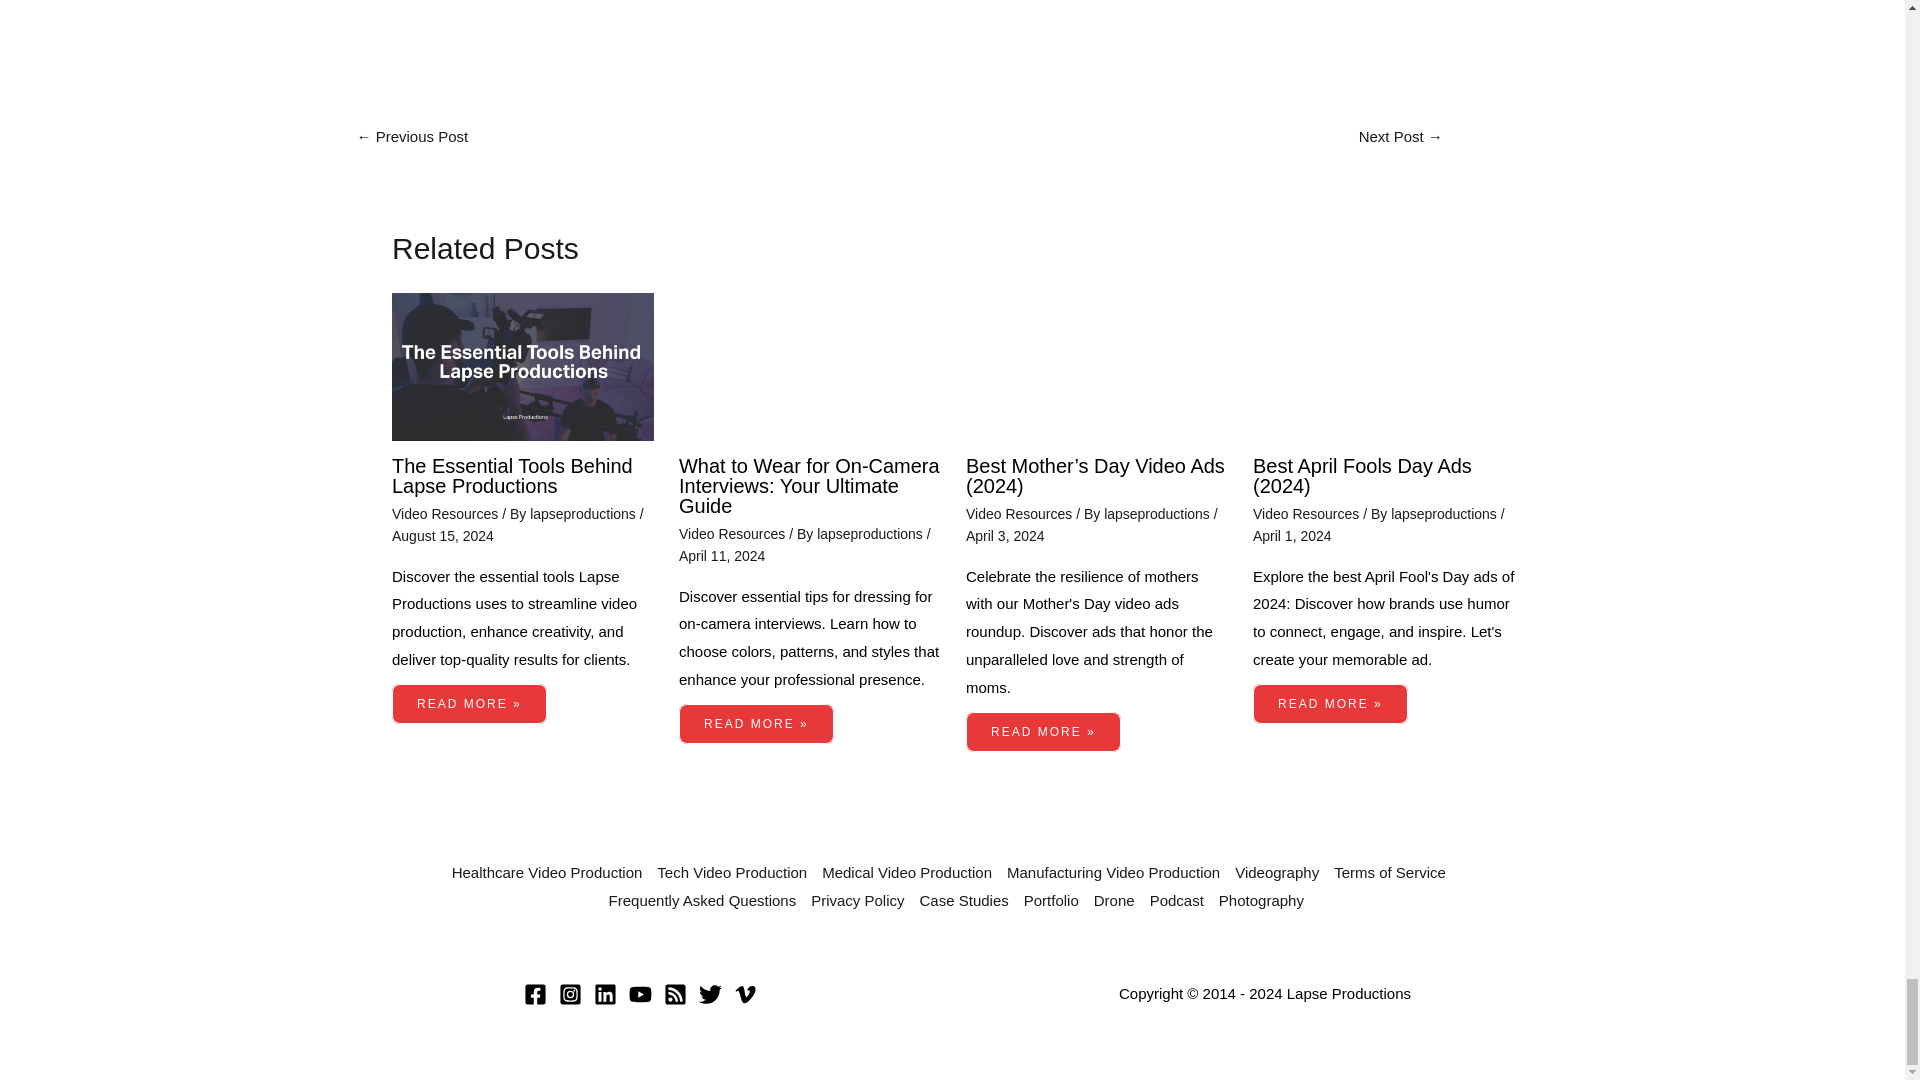 This screenshot has height=1080, width=1920. I want to click on View all posts by lapseproductions, so click(1158, 514).